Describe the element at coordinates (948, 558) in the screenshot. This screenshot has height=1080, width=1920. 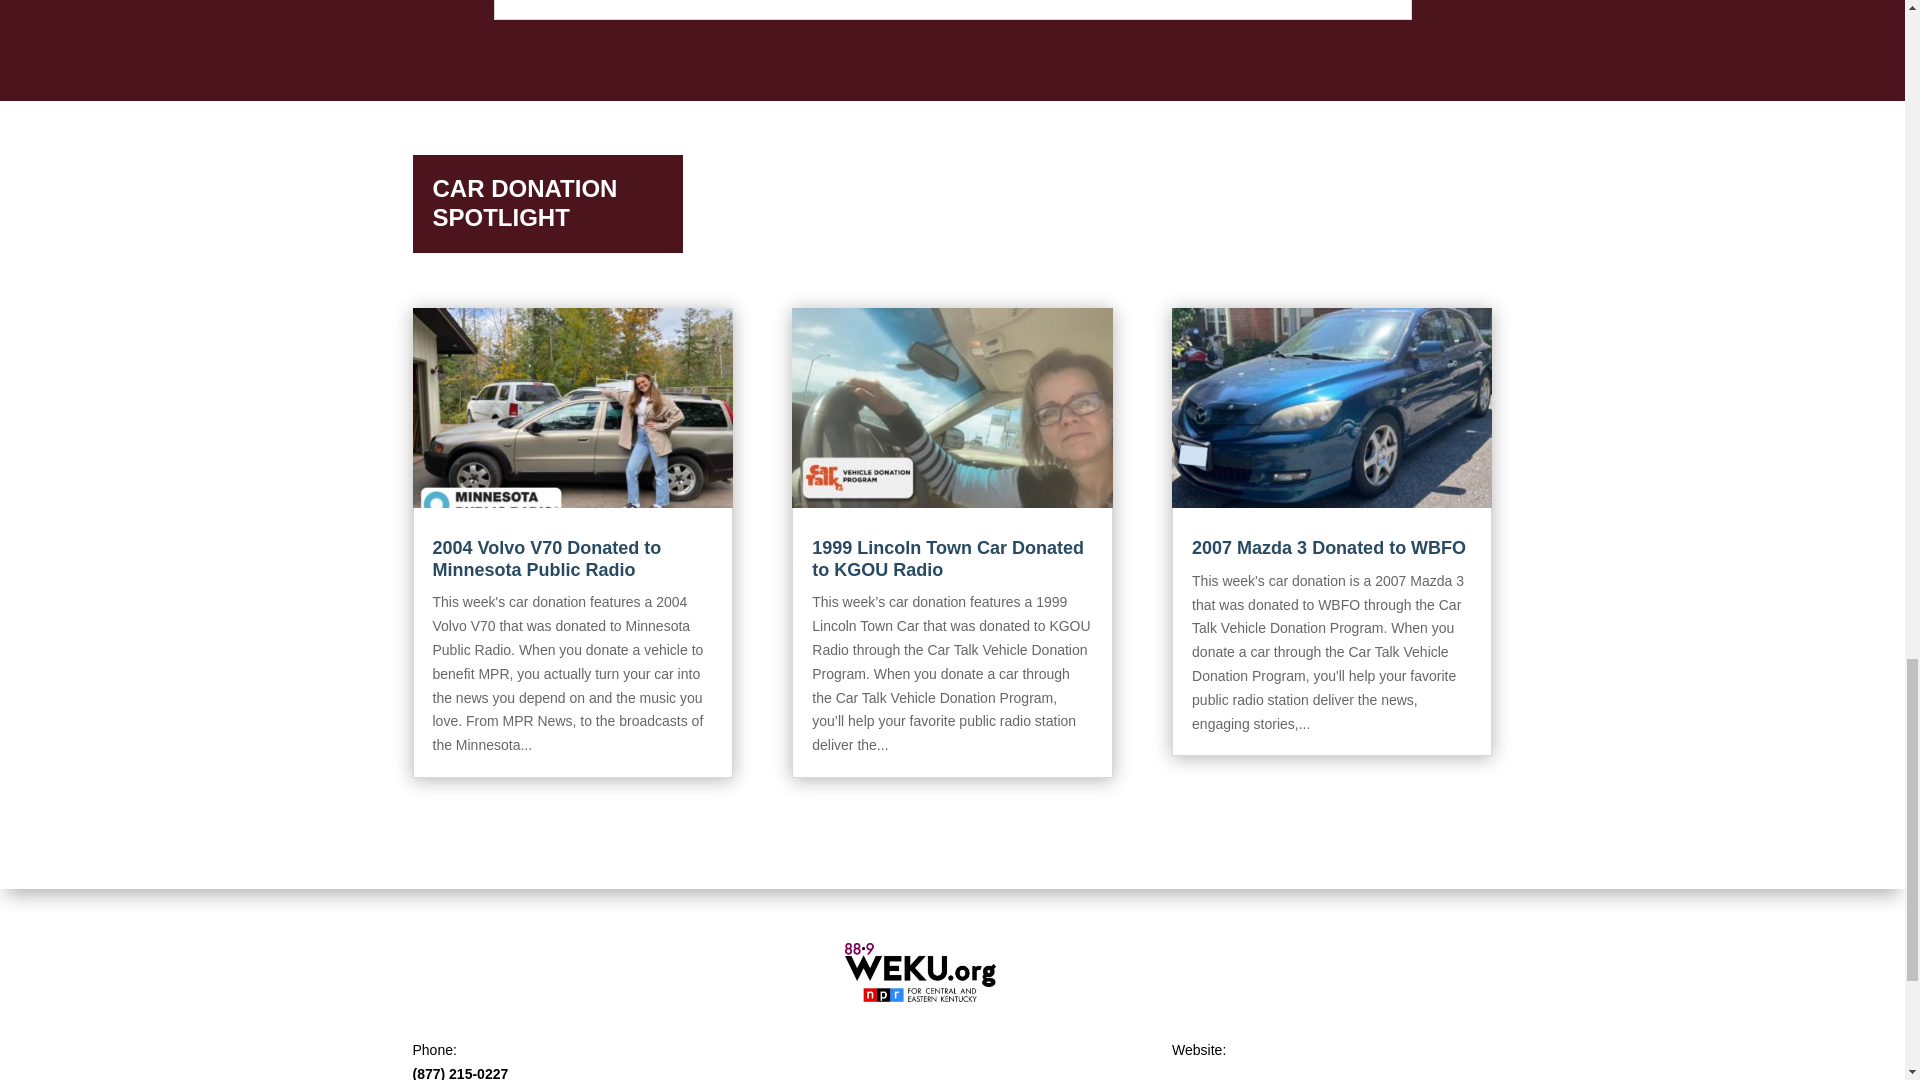
I see `1999 Lincoln Town Car Donated to KGOU Radio` at that location.